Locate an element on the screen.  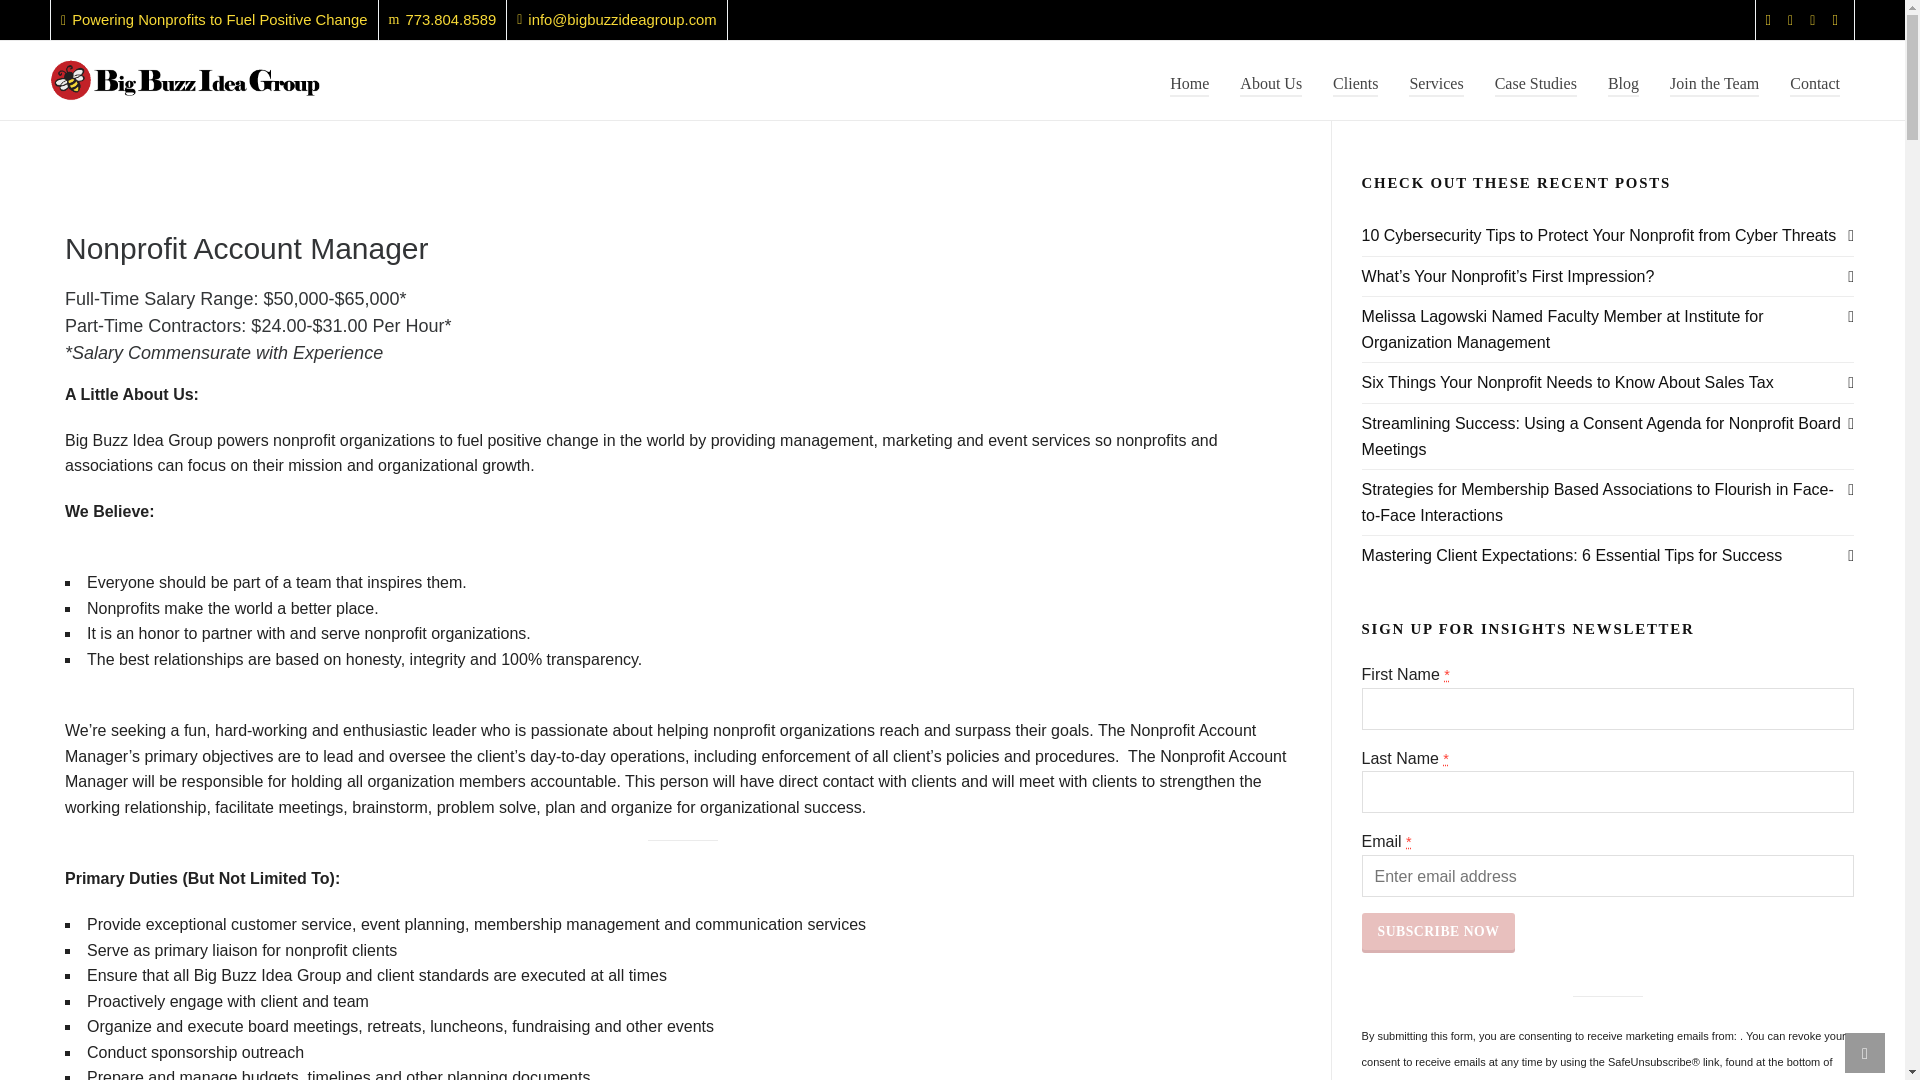
About Us is located at coordinates (1270, 80).